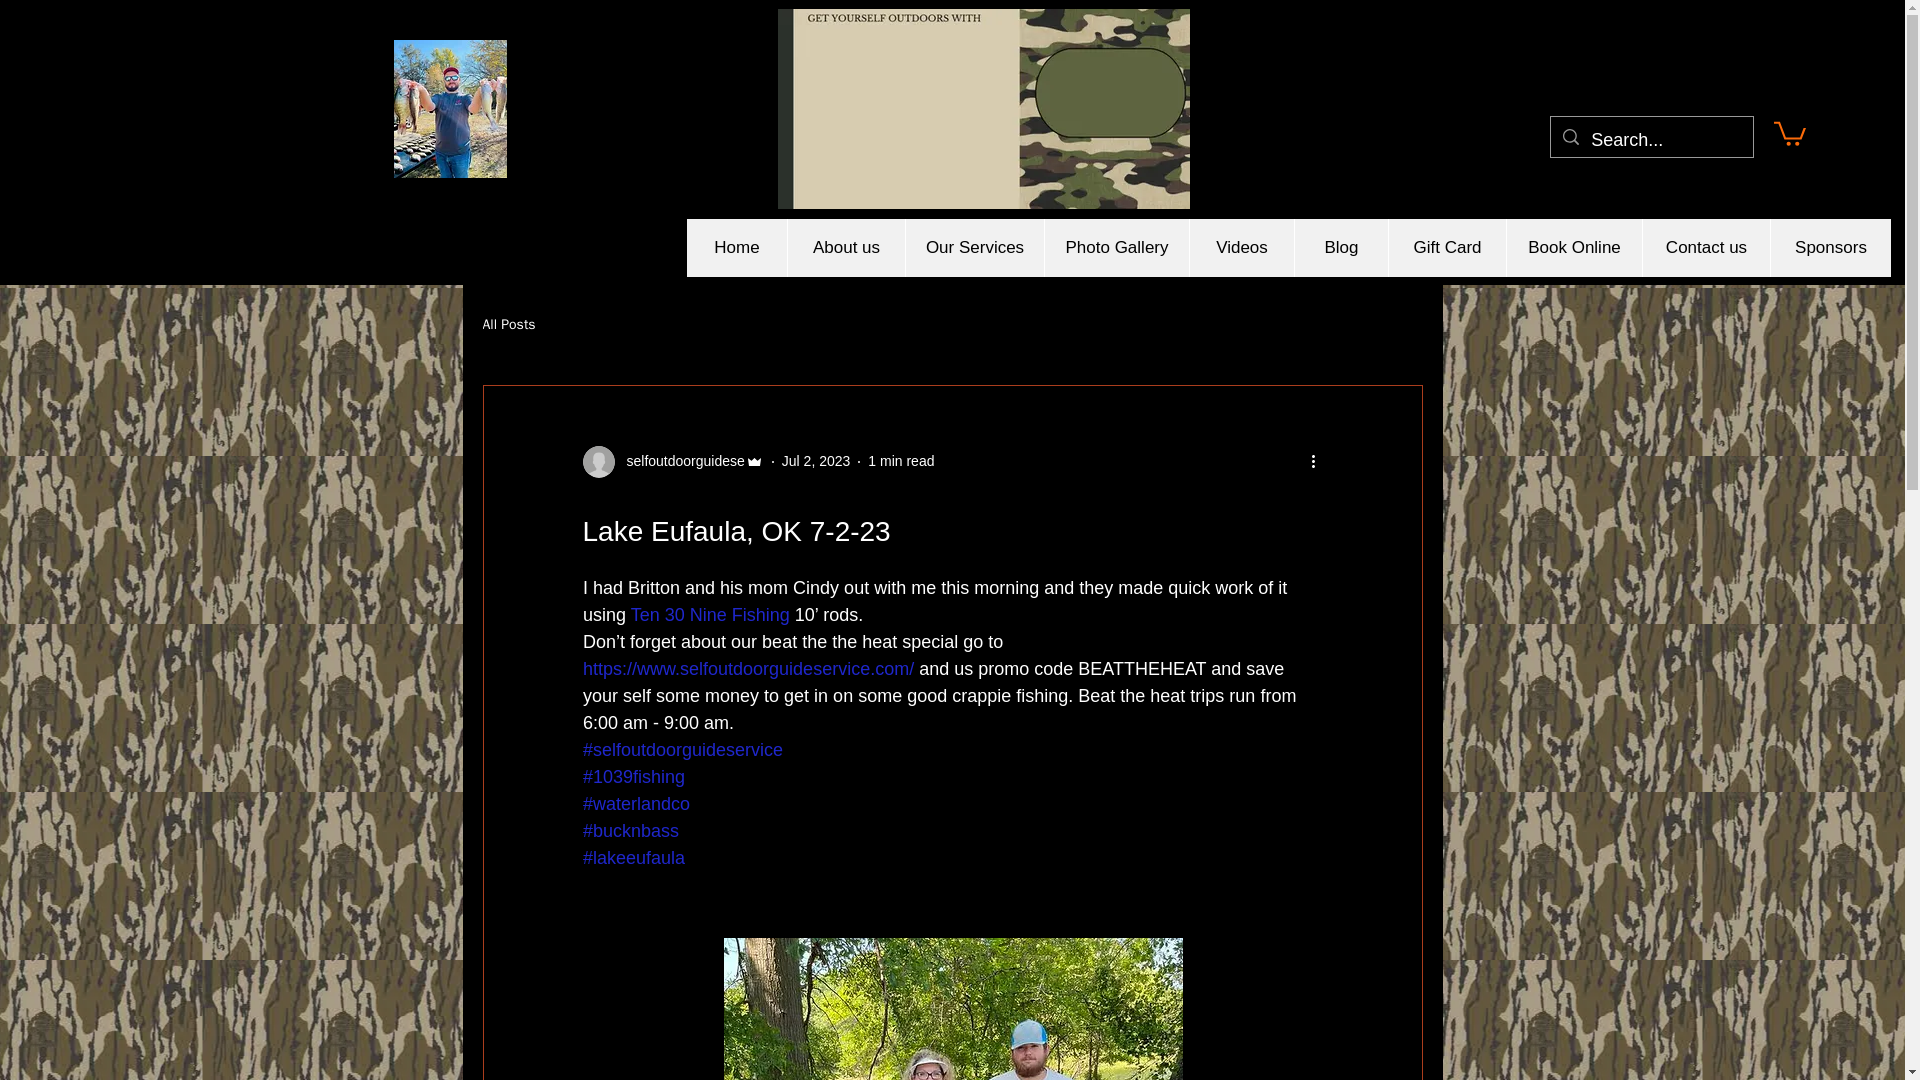 The image size is (1920, 1080). I want to click on About us, so click(846, 248).